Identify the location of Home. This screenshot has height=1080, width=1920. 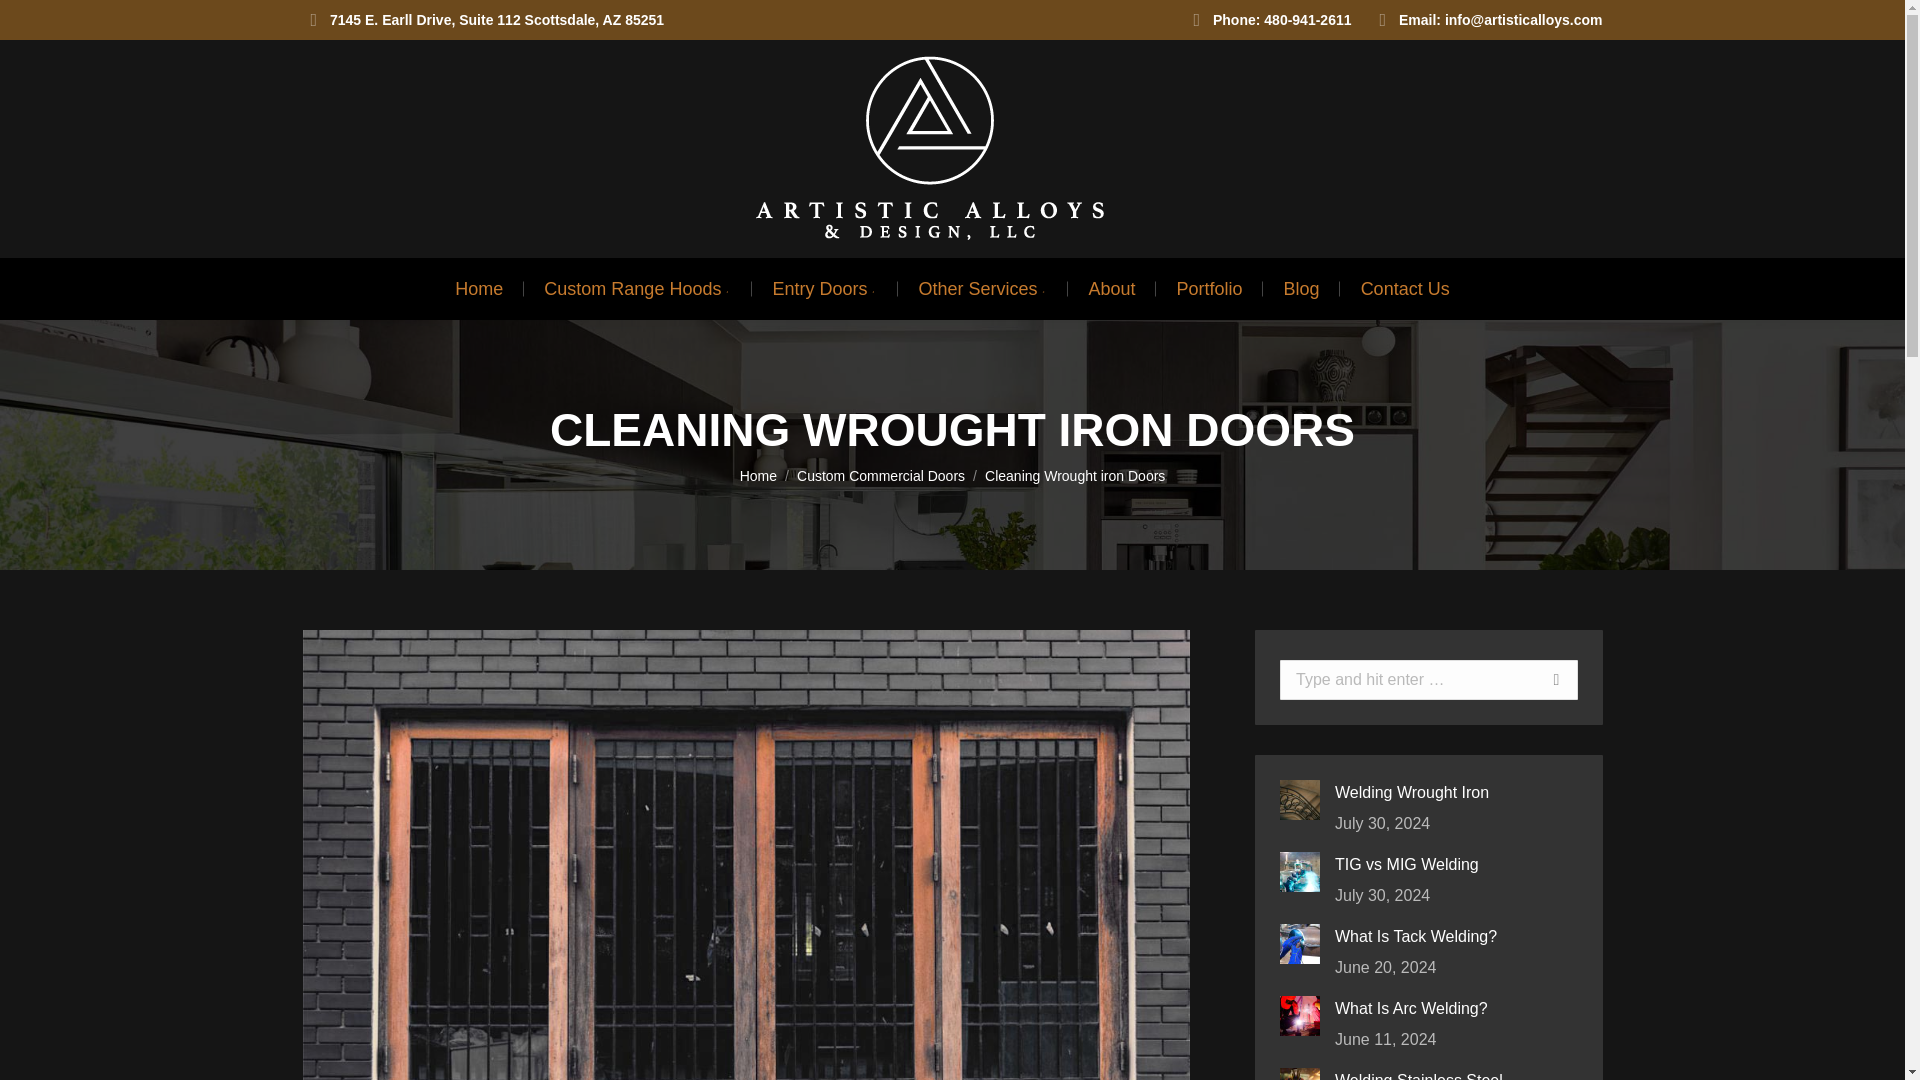
(478, 288).